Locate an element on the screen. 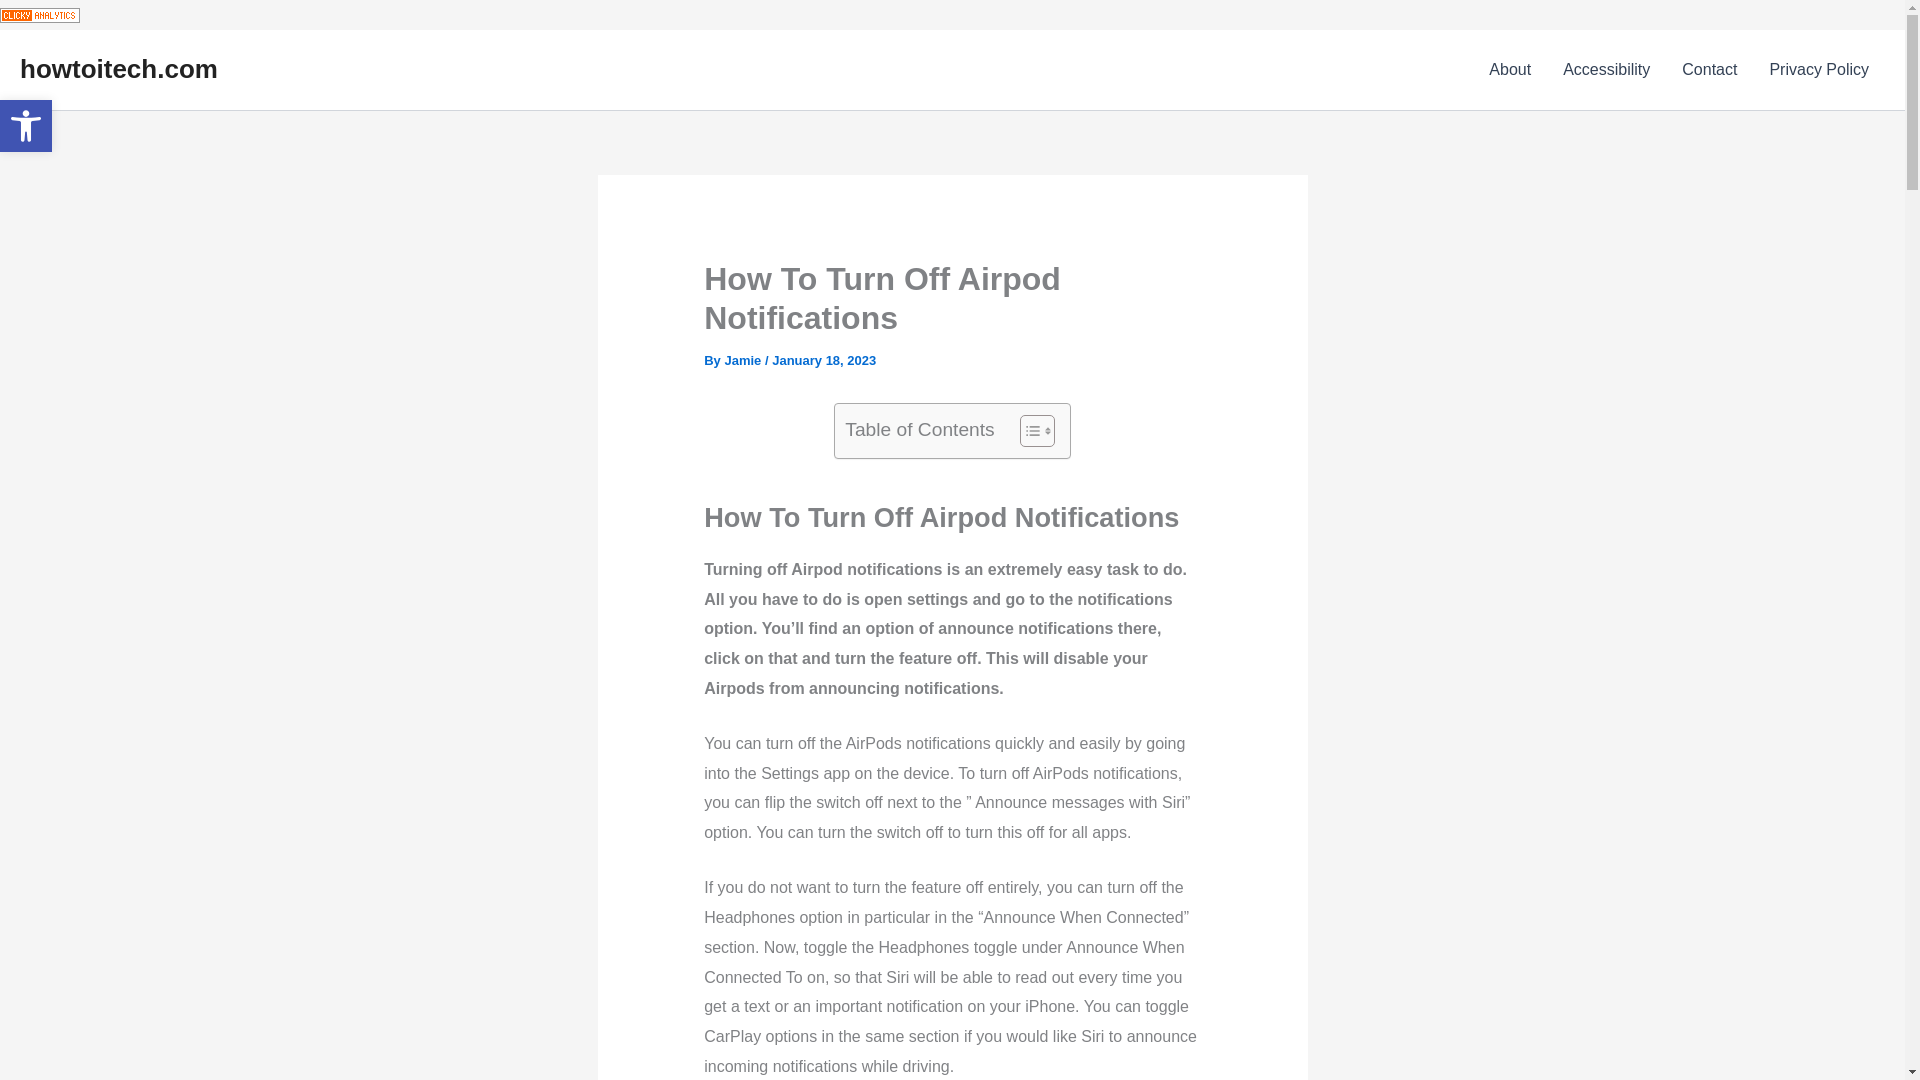  Contact is located at coordinates (1709, 70).